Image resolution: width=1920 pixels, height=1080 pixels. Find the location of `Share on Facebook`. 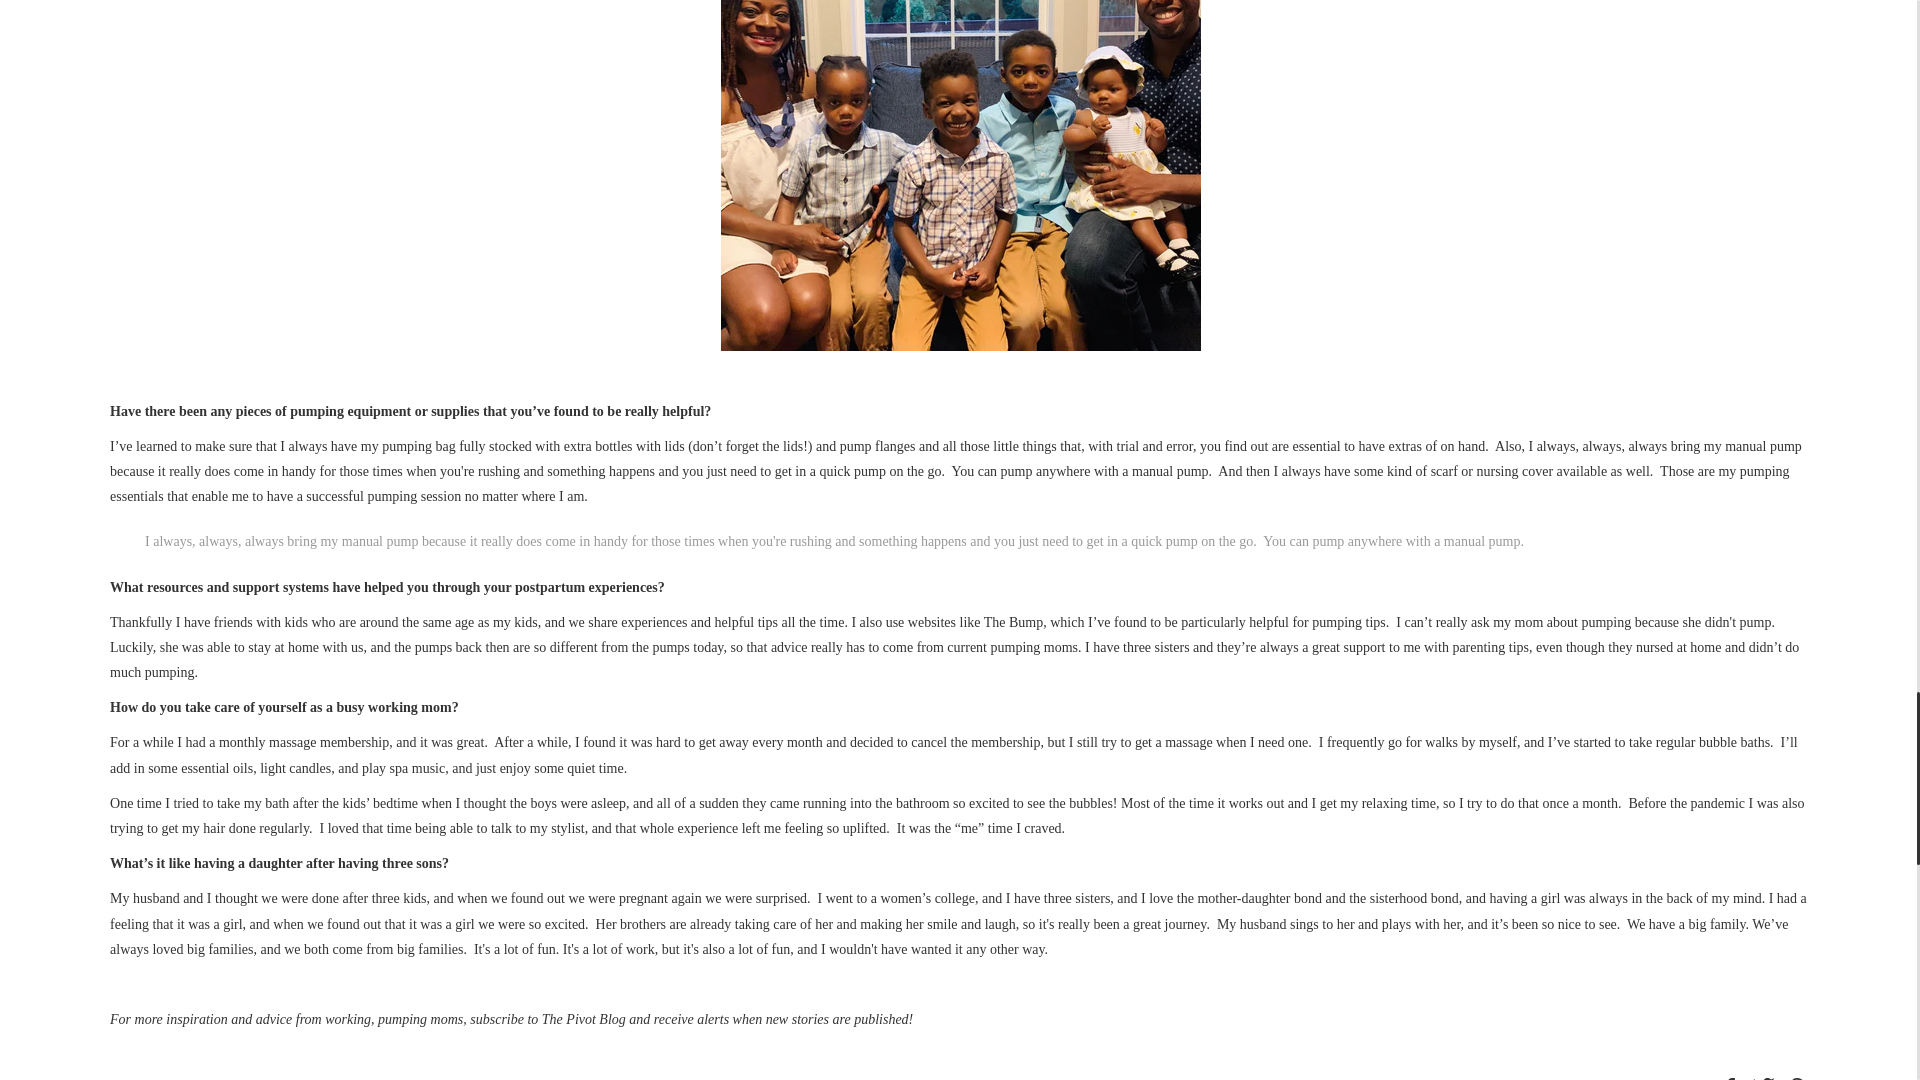

Share on Facebook is located at coordinates (1730, 1076).